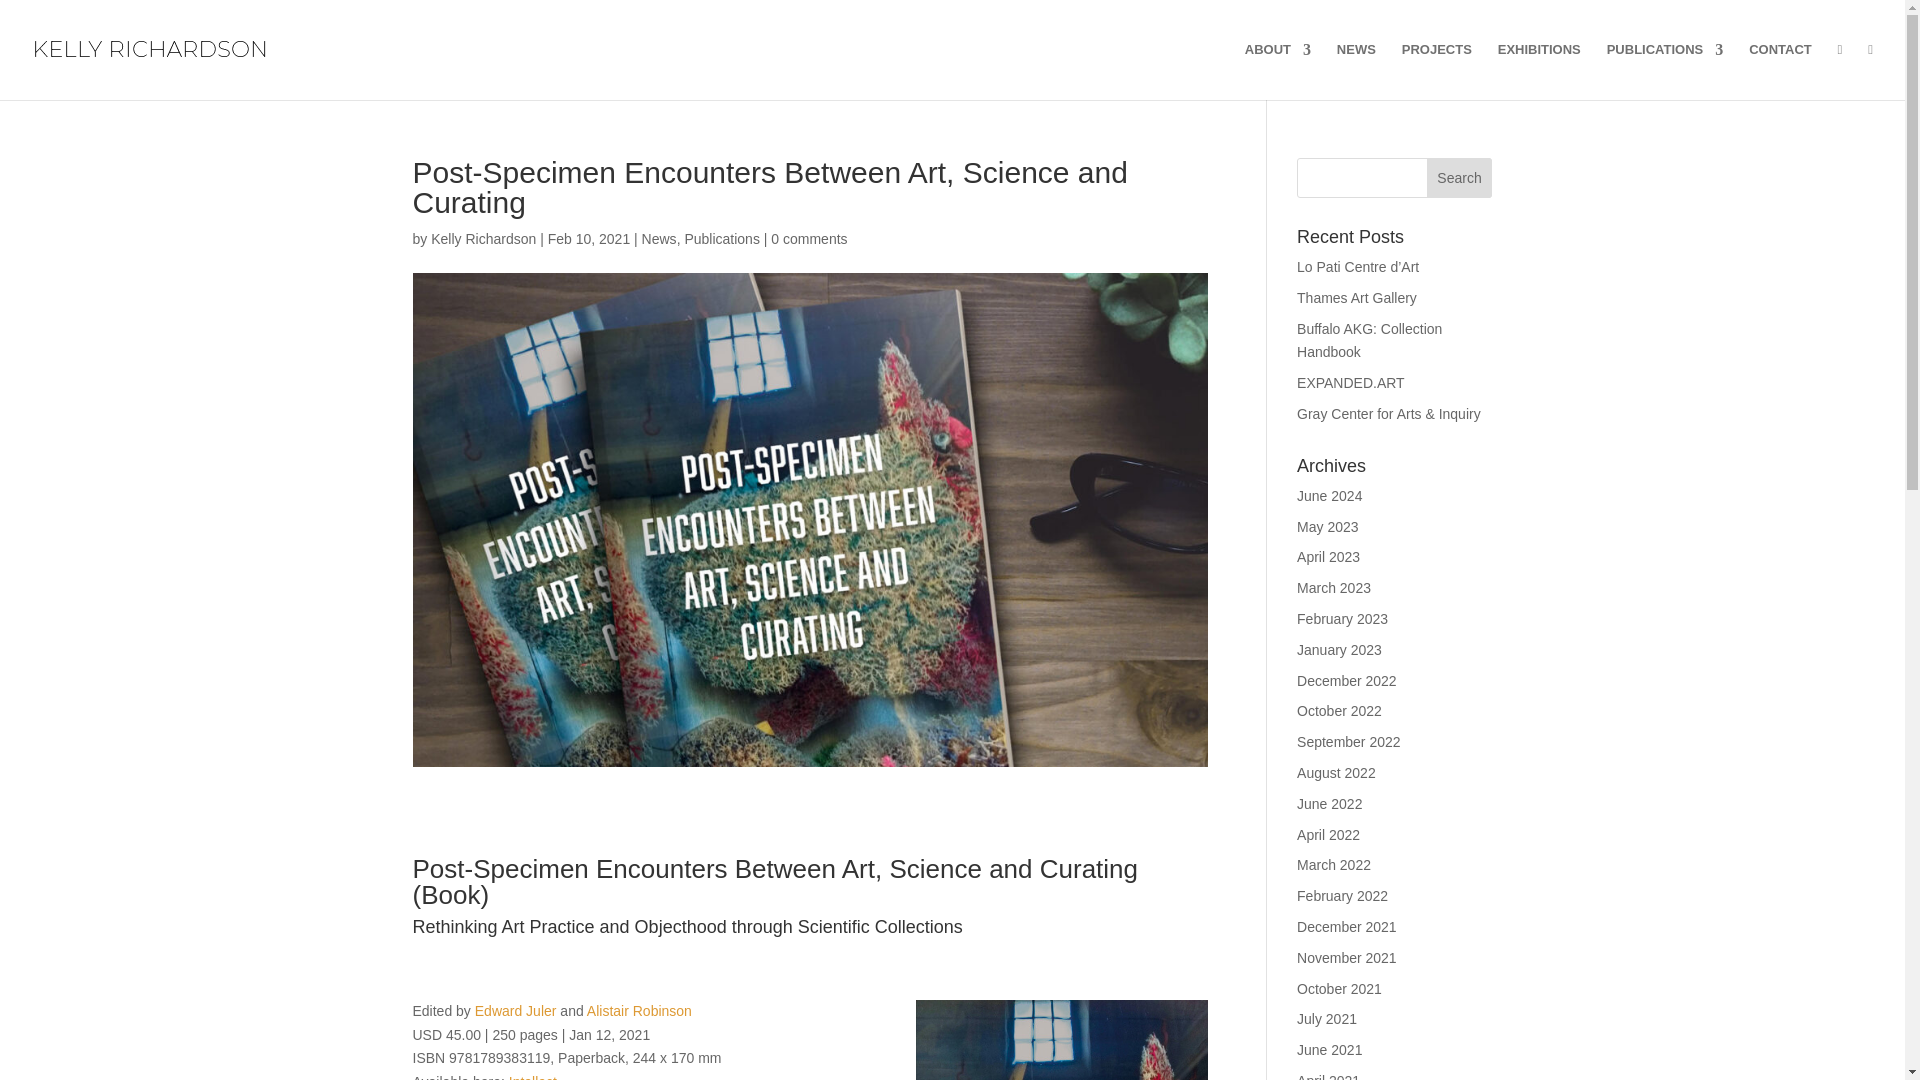 Image resolution: width=1920 pixels, height=1080 pixels. What do you see at coordinates (482, 239) in the screenshot?
I see `Posts by Kelly Richardson` at bounding box center [482, 239].